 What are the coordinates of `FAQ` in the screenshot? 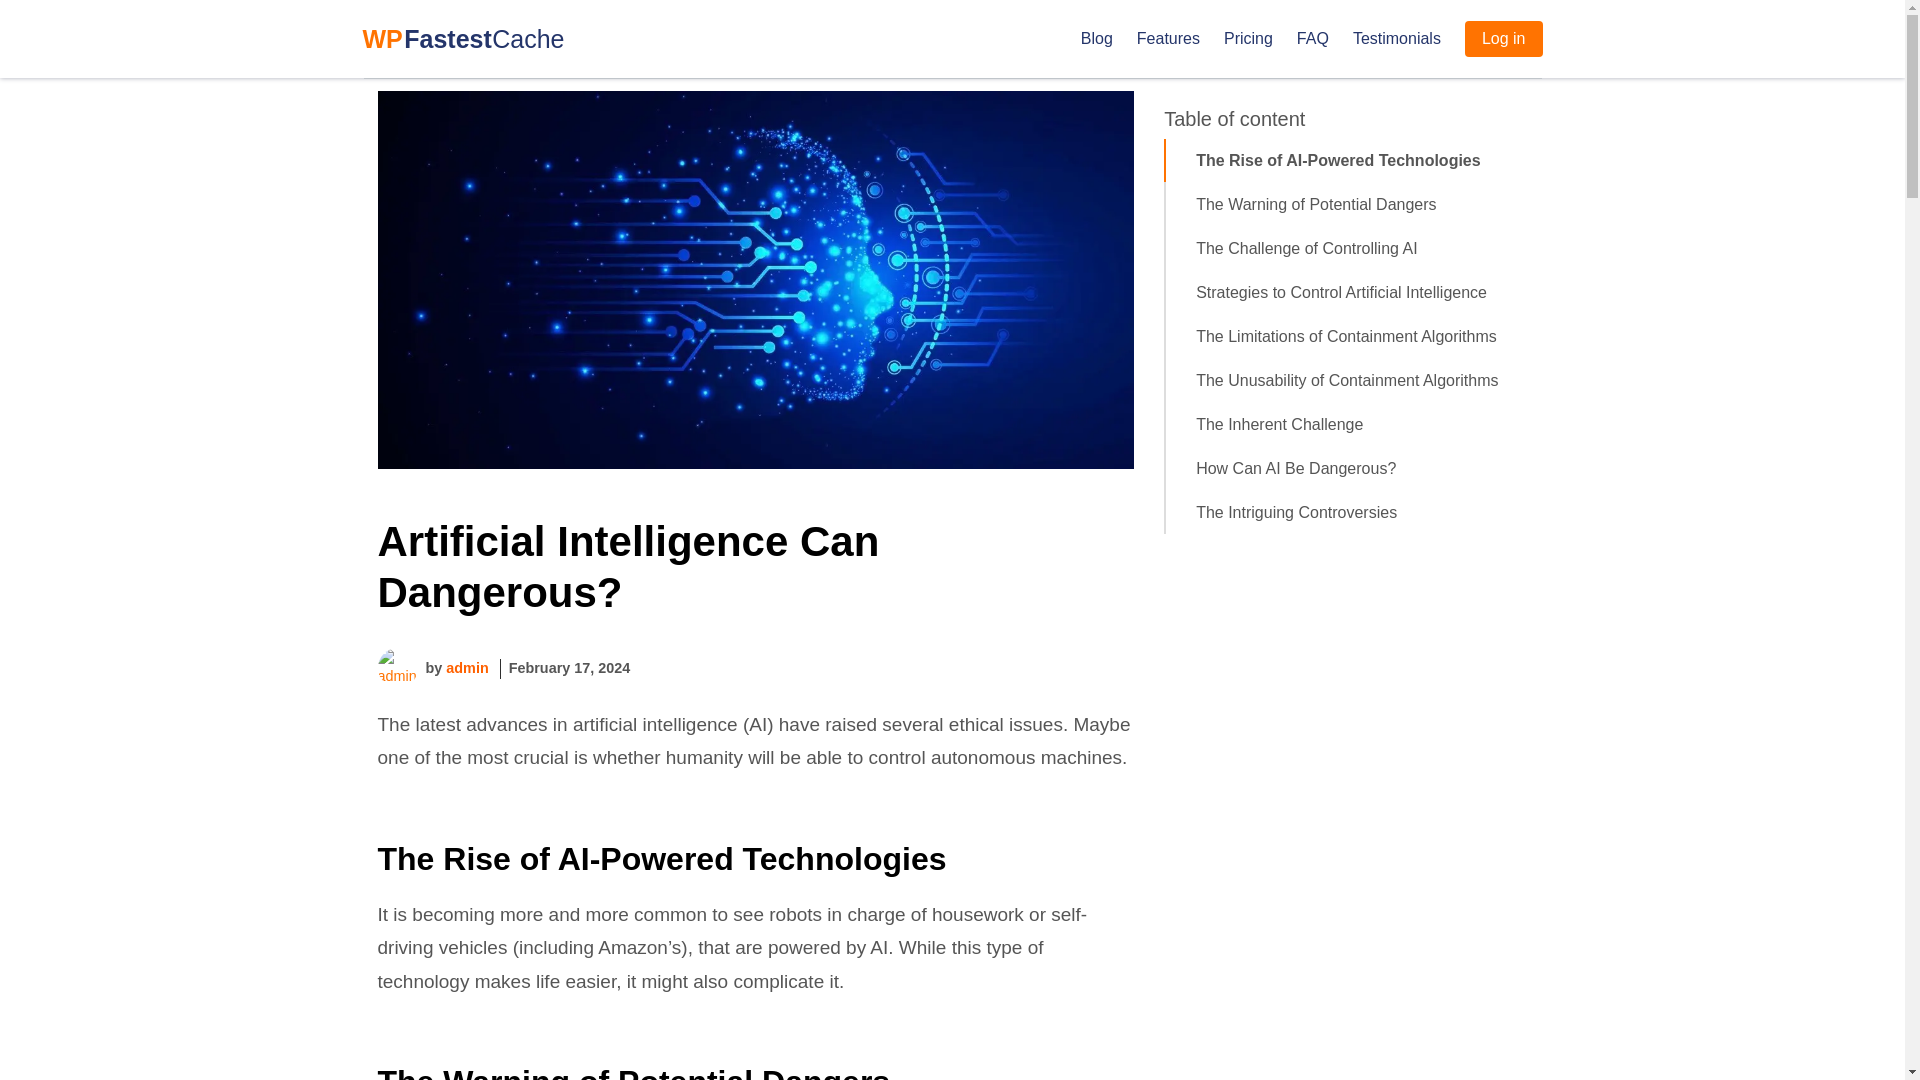 It's located at (1312, 38).